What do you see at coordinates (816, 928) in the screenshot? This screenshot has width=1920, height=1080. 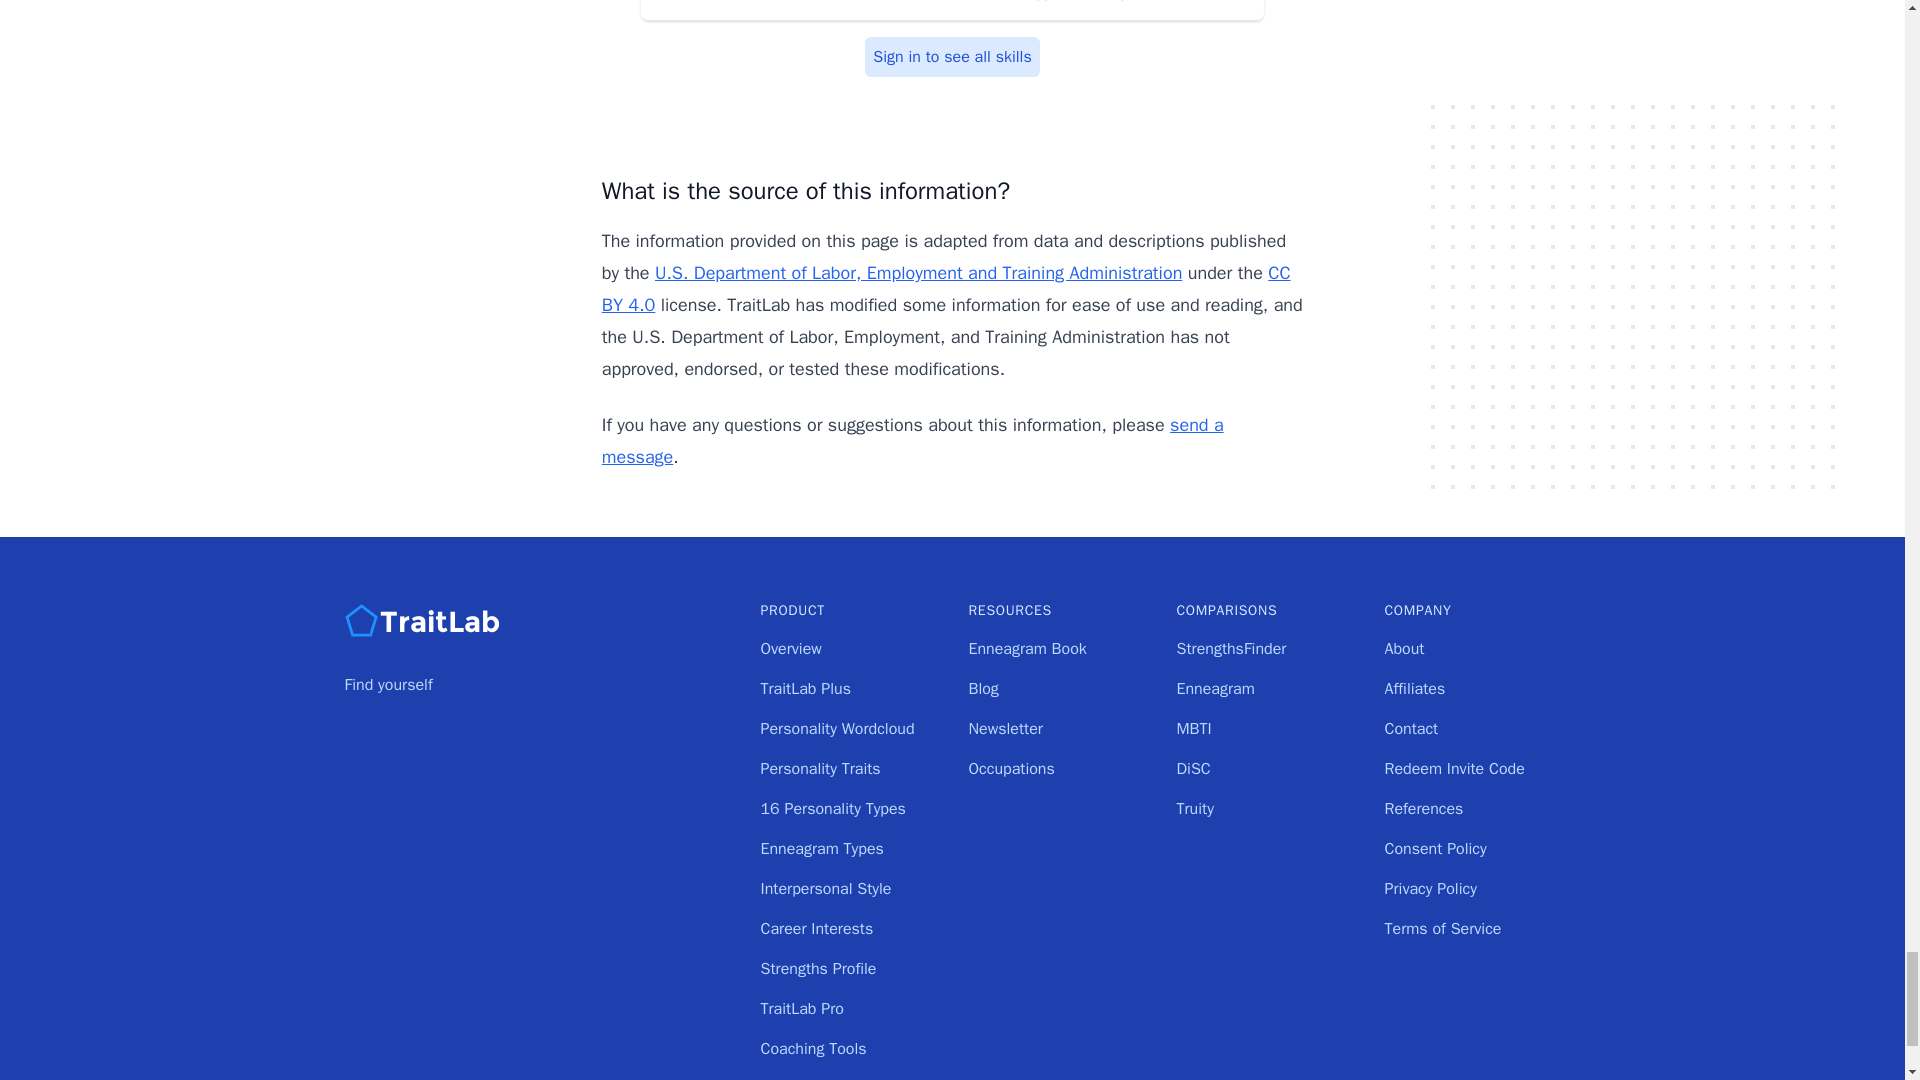 I see `Career Interests` at bounding box center [816, 928].